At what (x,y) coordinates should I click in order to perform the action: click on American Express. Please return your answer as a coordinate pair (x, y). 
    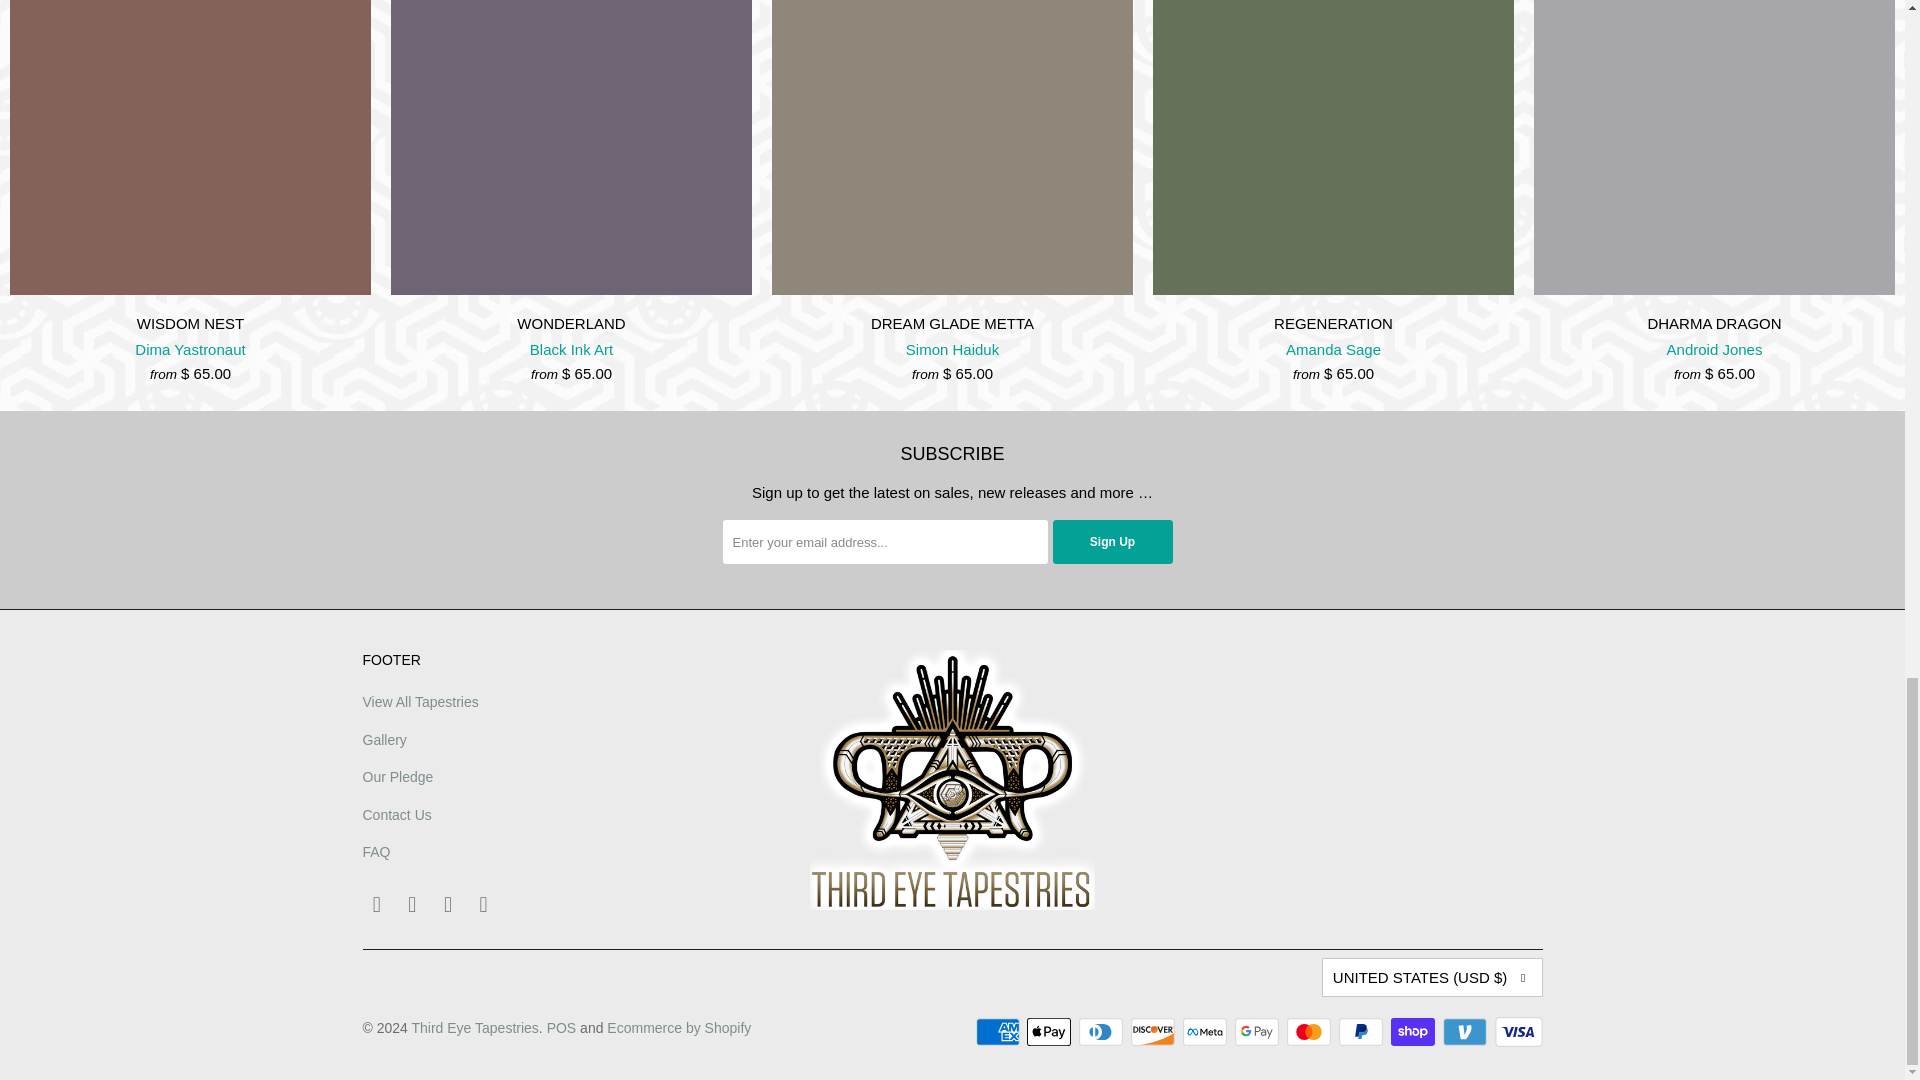
    Looking at the image, I should click on (999, 1032).